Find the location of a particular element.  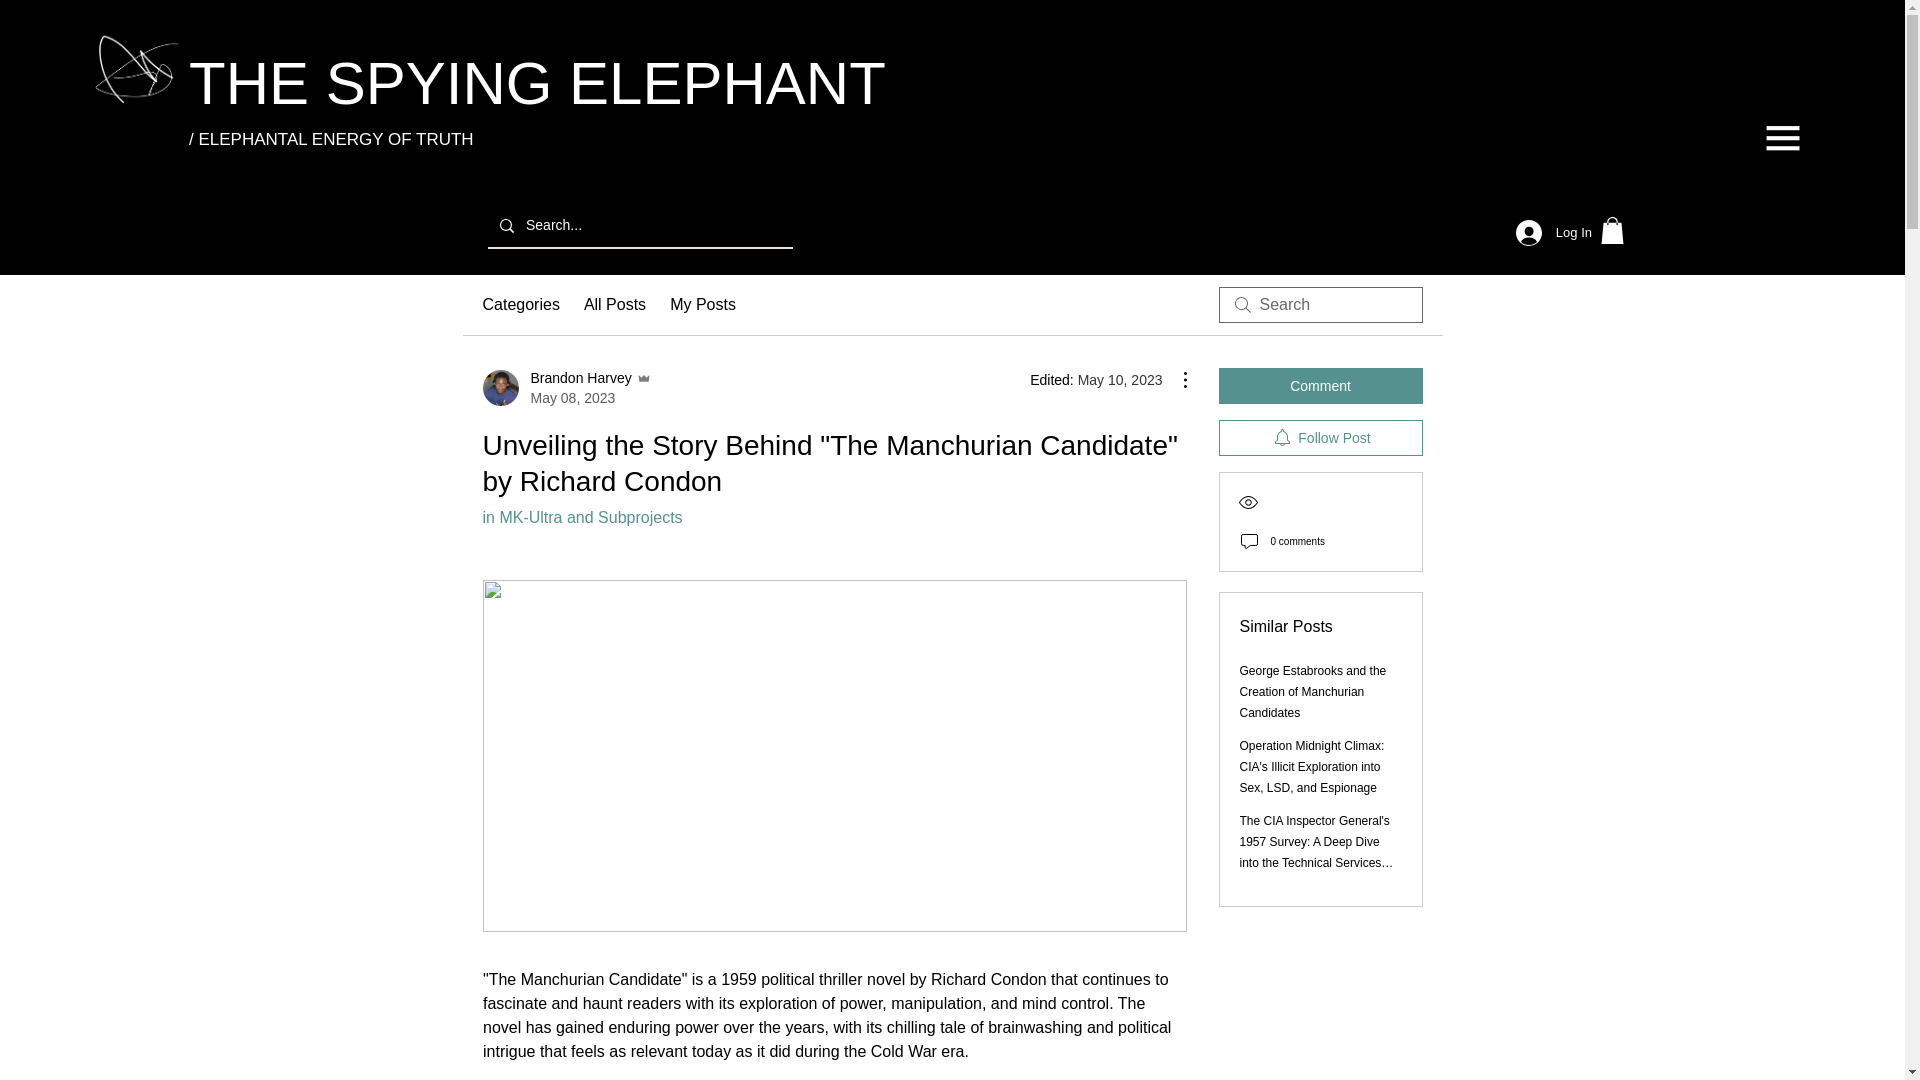

THE SPYING ELEPHANT is located at coordinates (536, 83).